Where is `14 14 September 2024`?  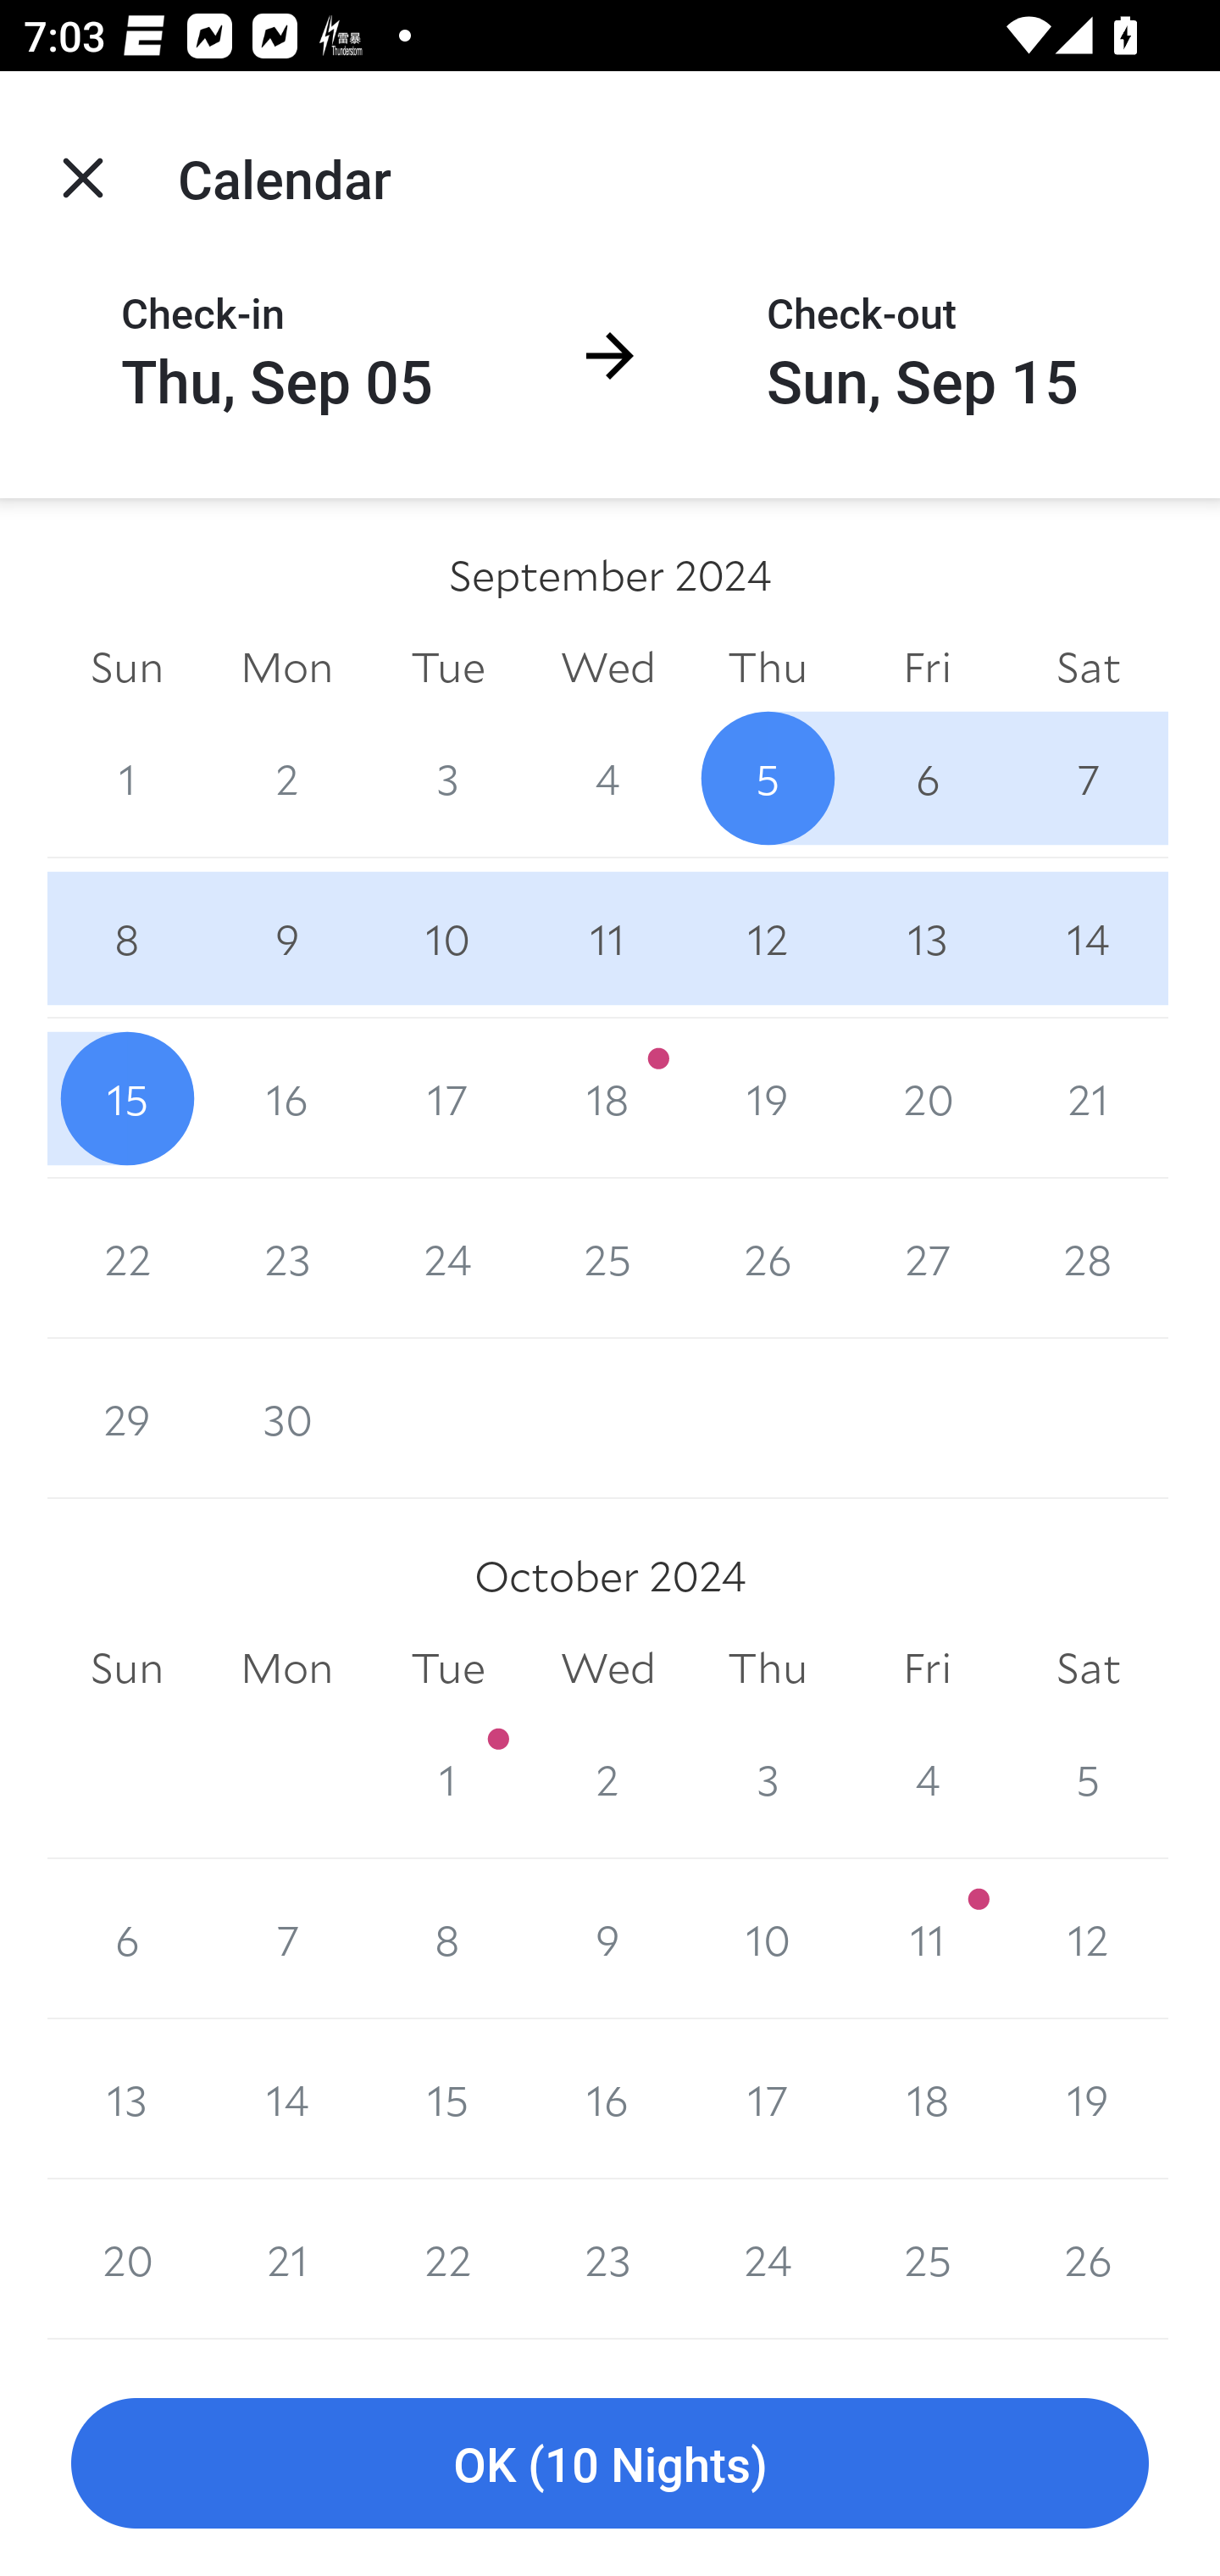 14 14 September 2024 is located at coordinates (1088, 937).